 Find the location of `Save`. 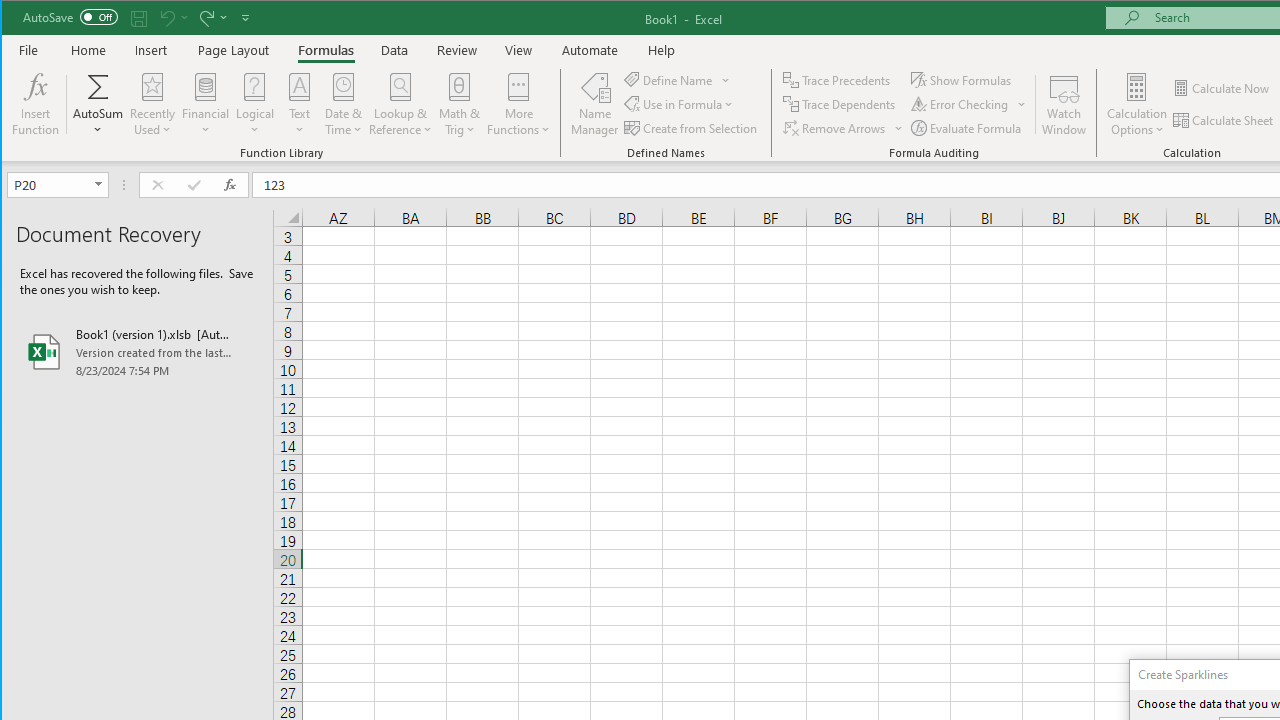

Save is located at coordinates (139, 18).